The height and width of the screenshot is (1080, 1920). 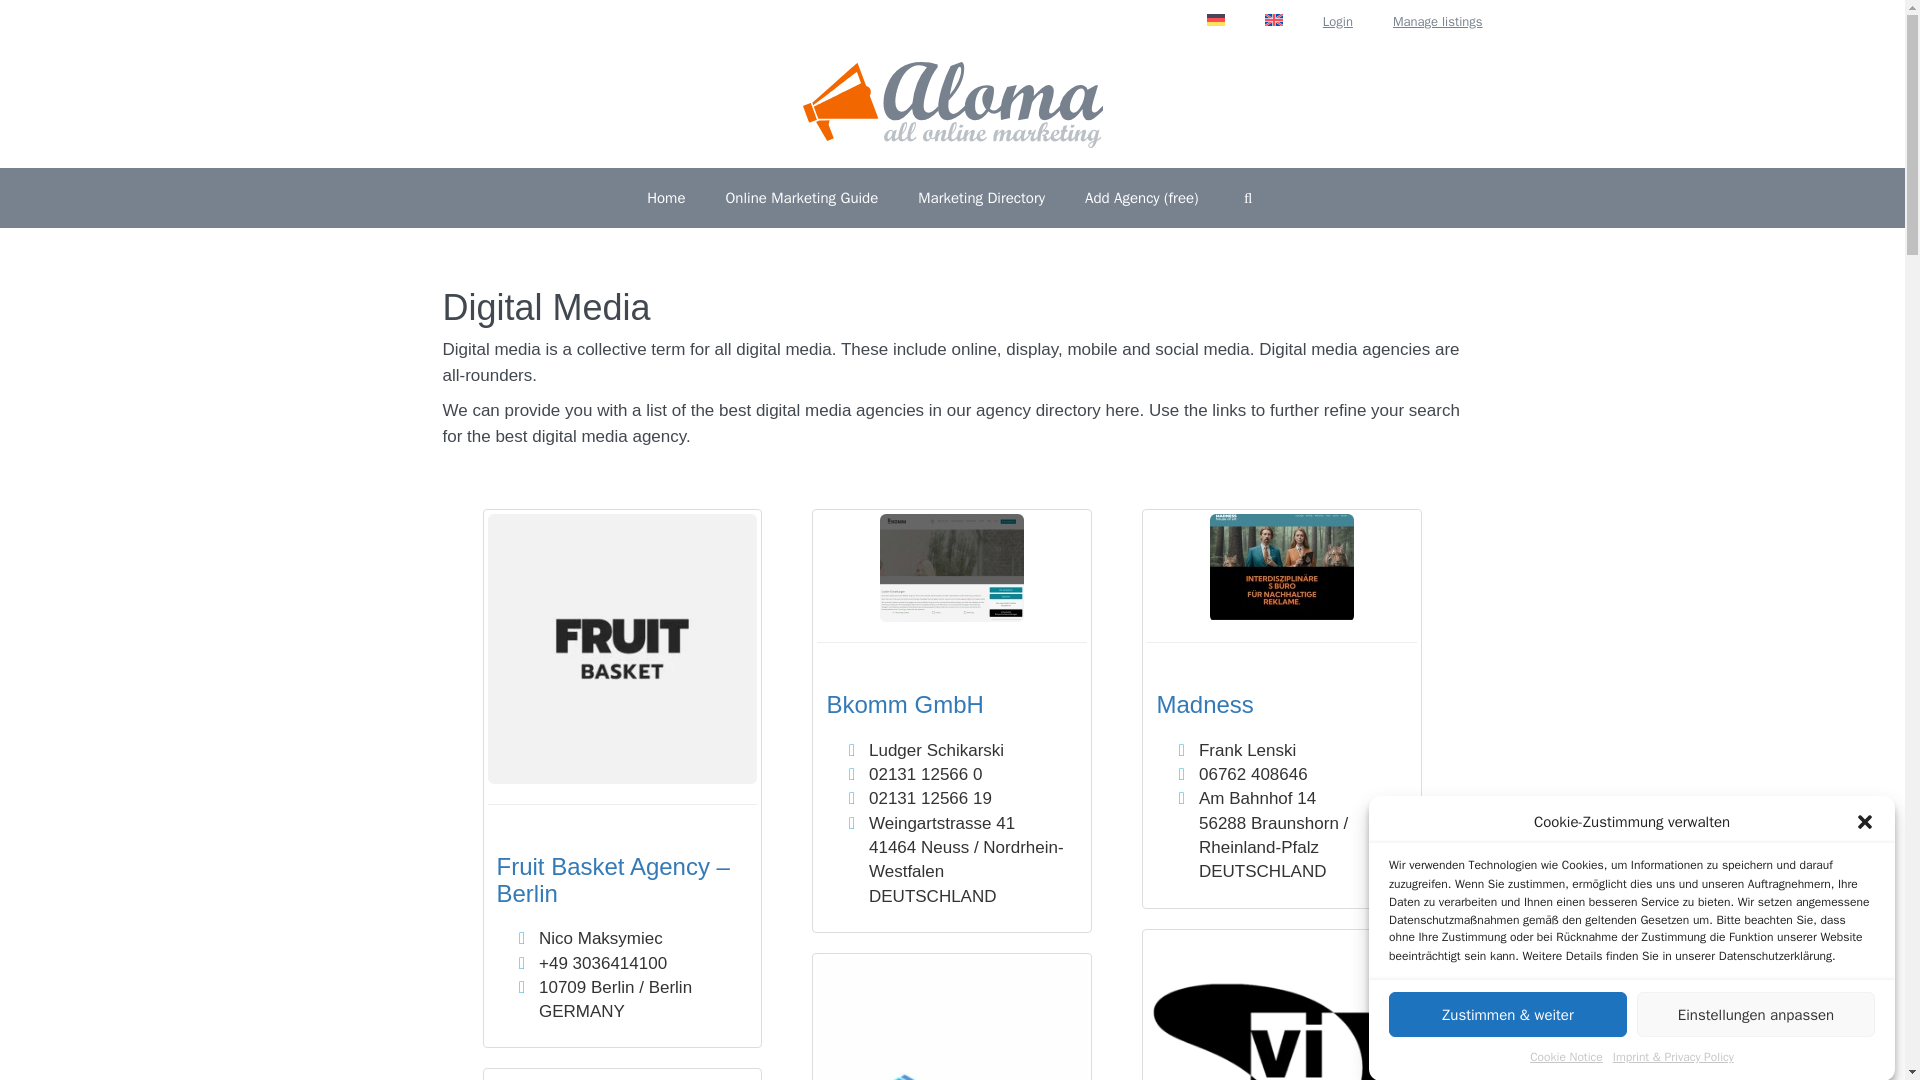 What do you see at coordinates (801, 198) in the screenshot?
I see `Online Marketing Guide` at bounding box center [801, 198].